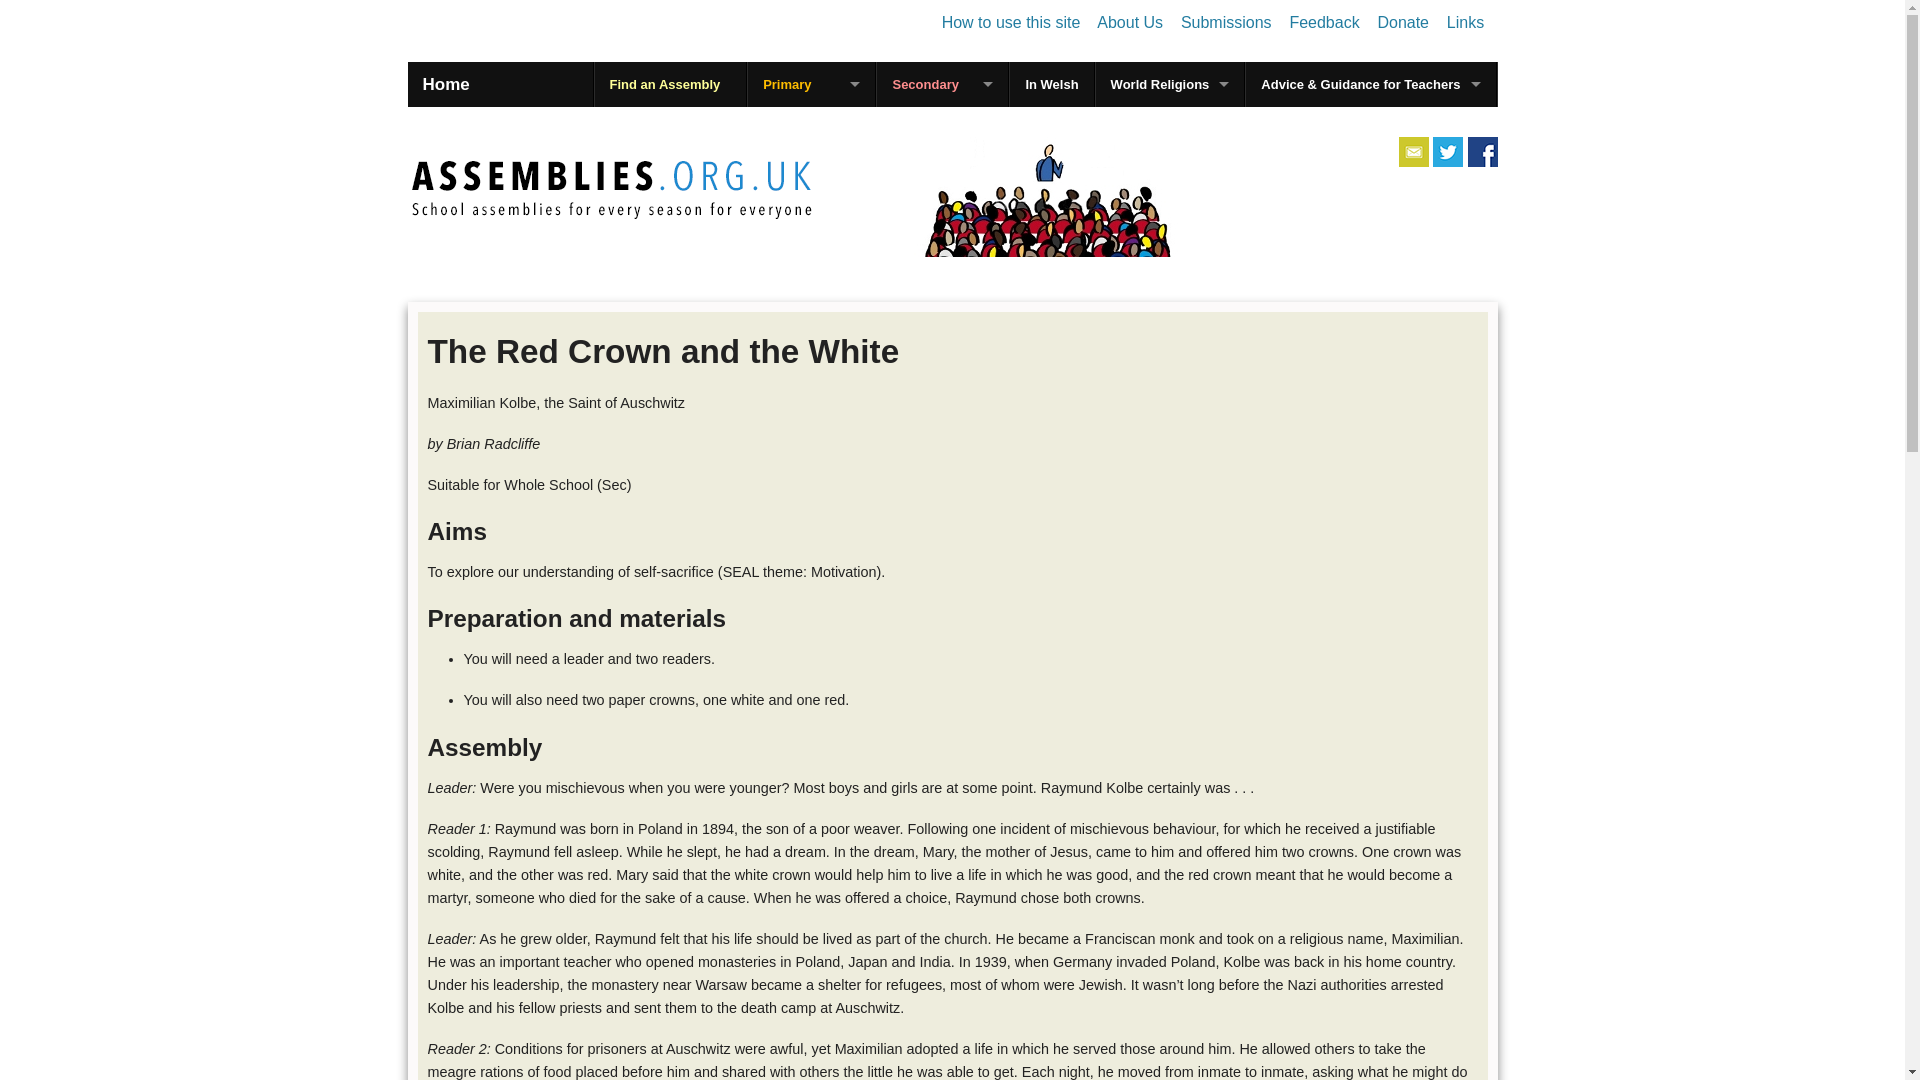 The height and width of the screenshot is (1080, 1920). I want to click on Find out more about Assemblies on Twitter, so click(1448, 152).